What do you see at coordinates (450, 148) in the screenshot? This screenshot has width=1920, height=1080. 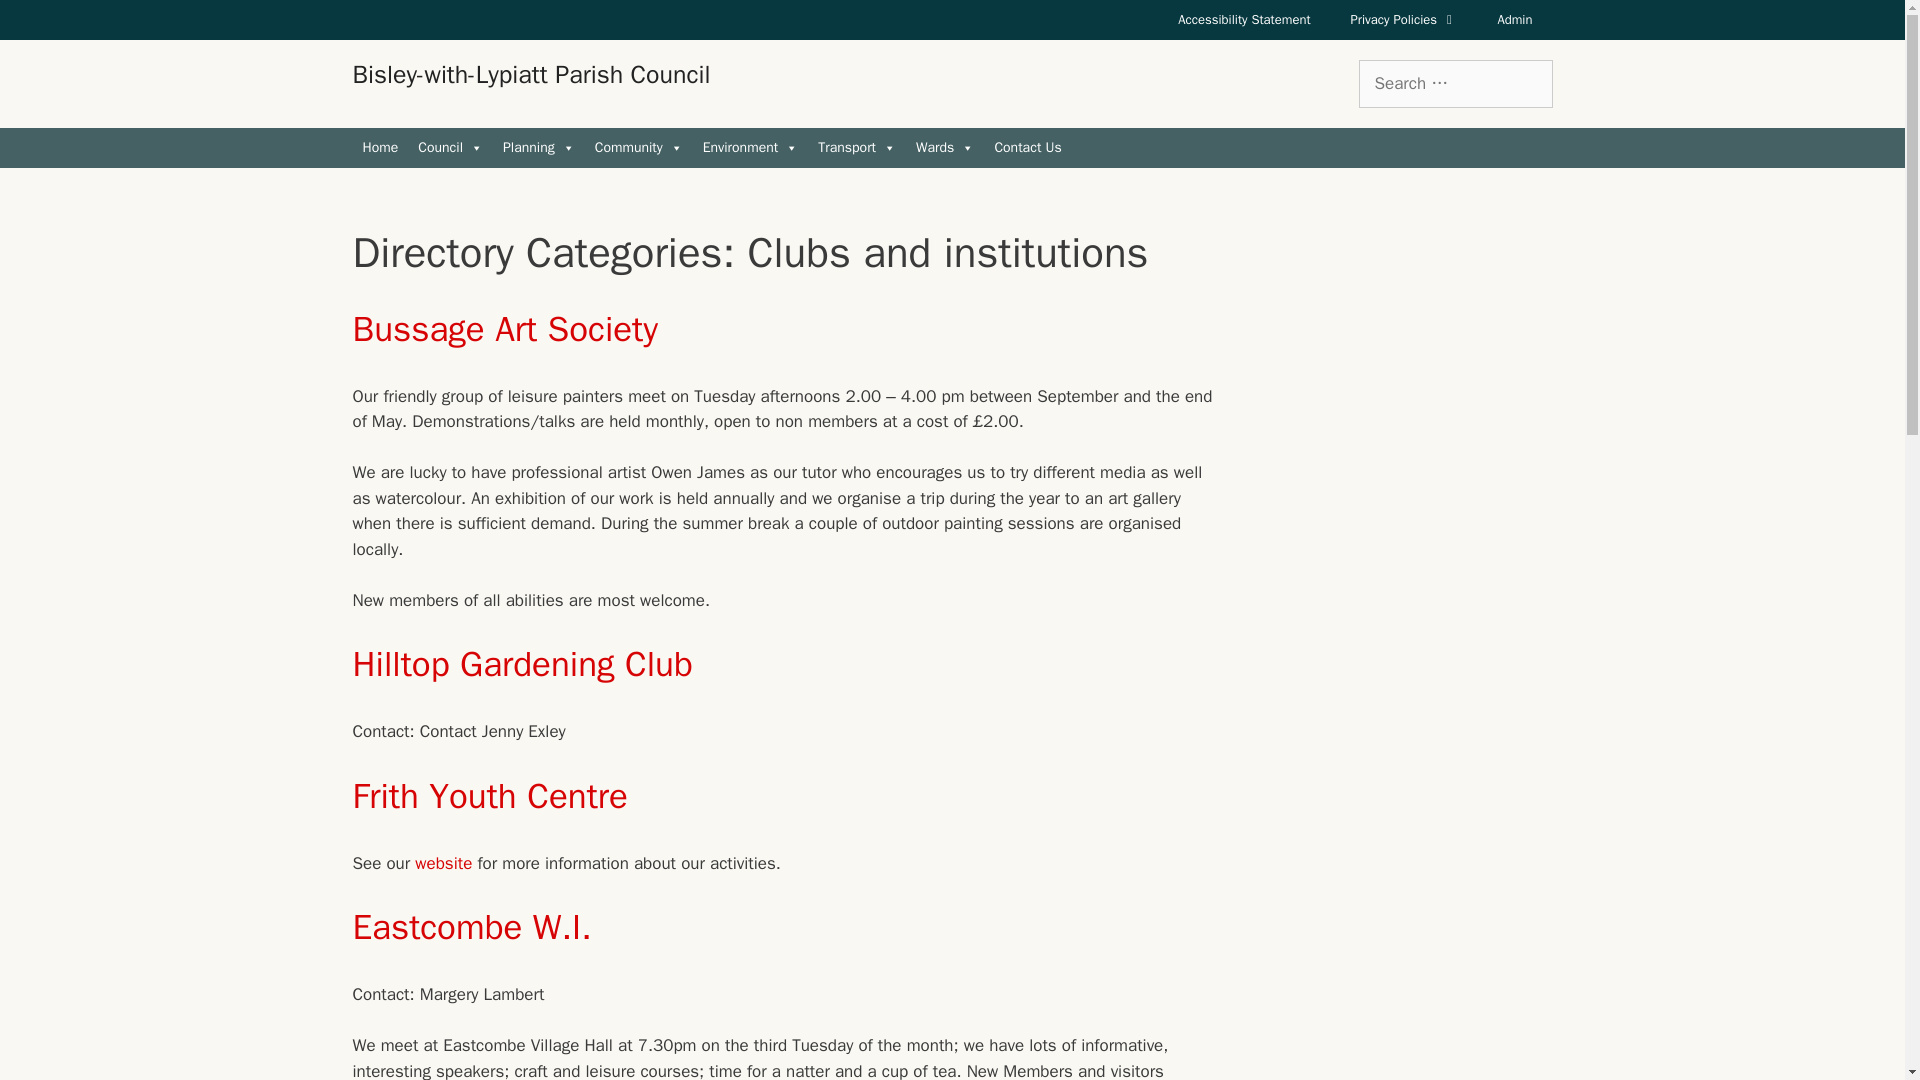 I see `Council` at bounding box center [450, 148].